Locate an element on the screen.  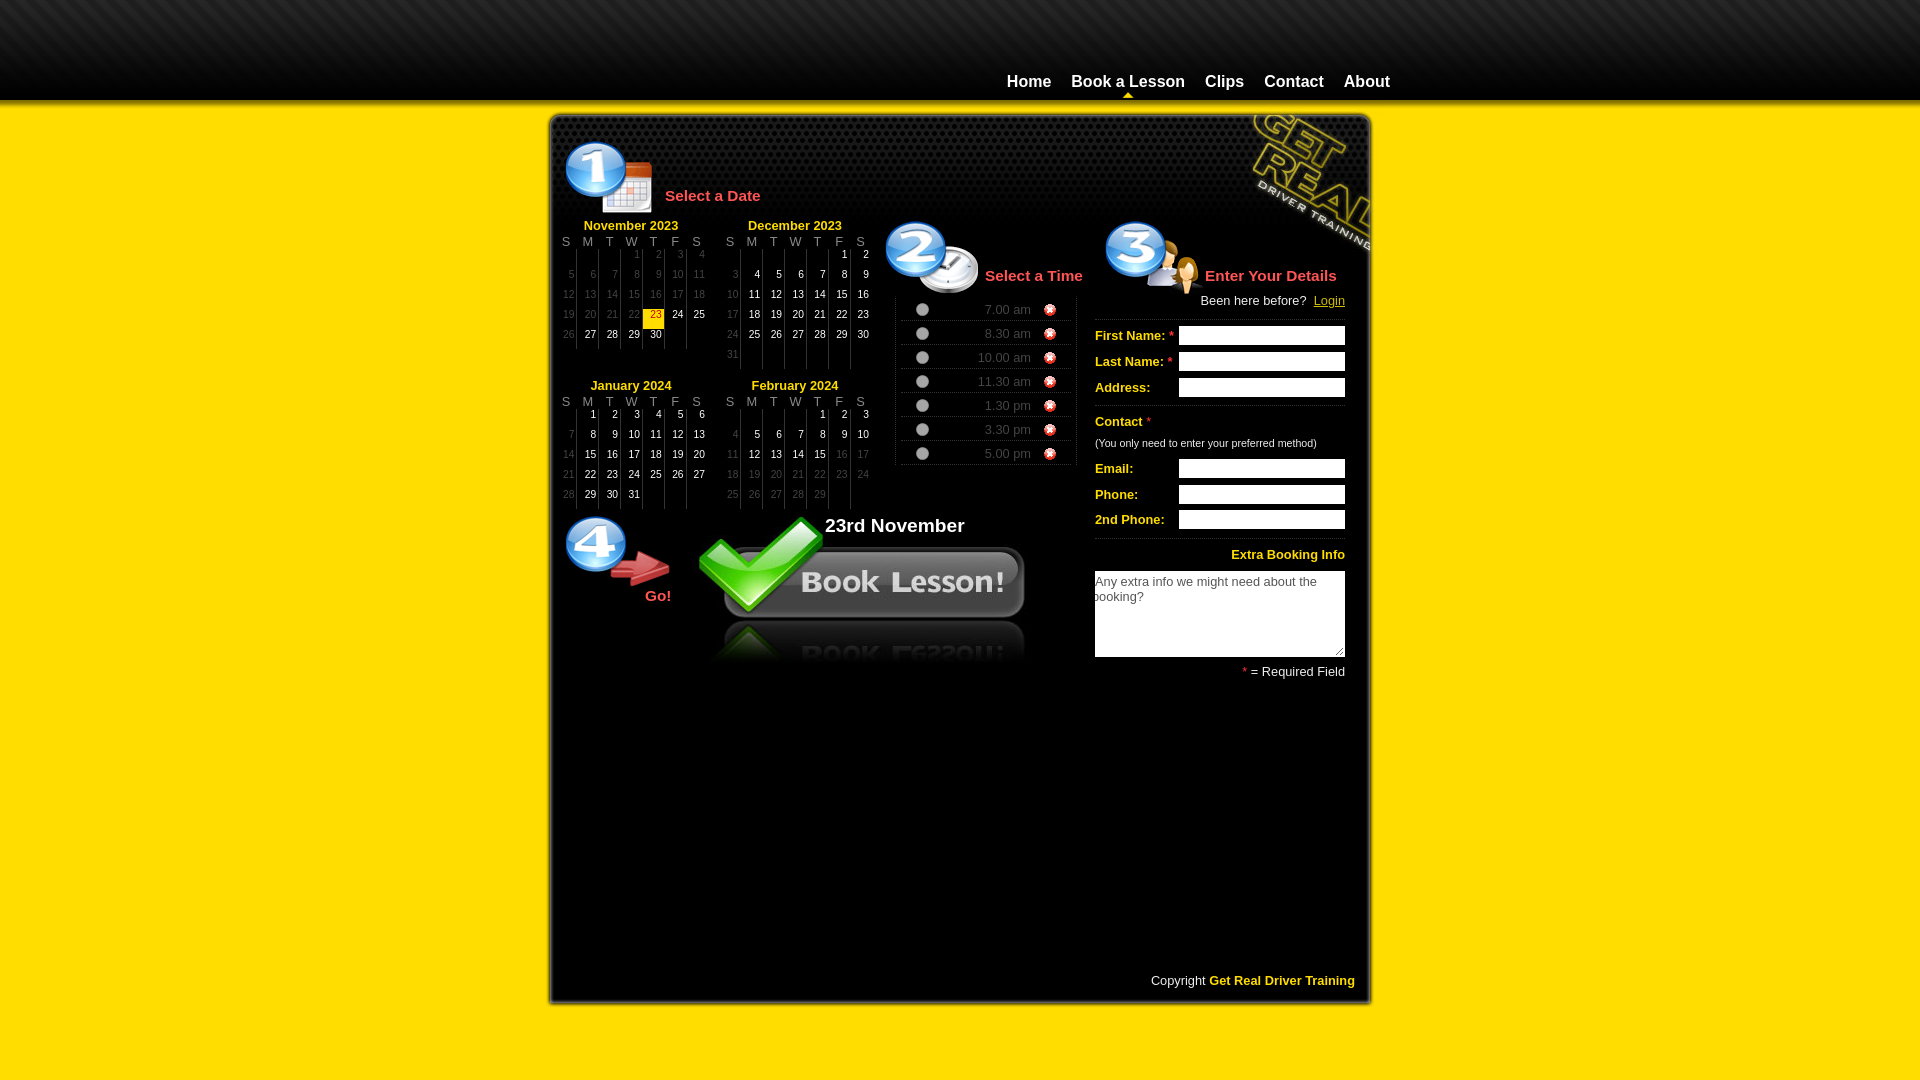
3 is located at coordinates (632, 419).